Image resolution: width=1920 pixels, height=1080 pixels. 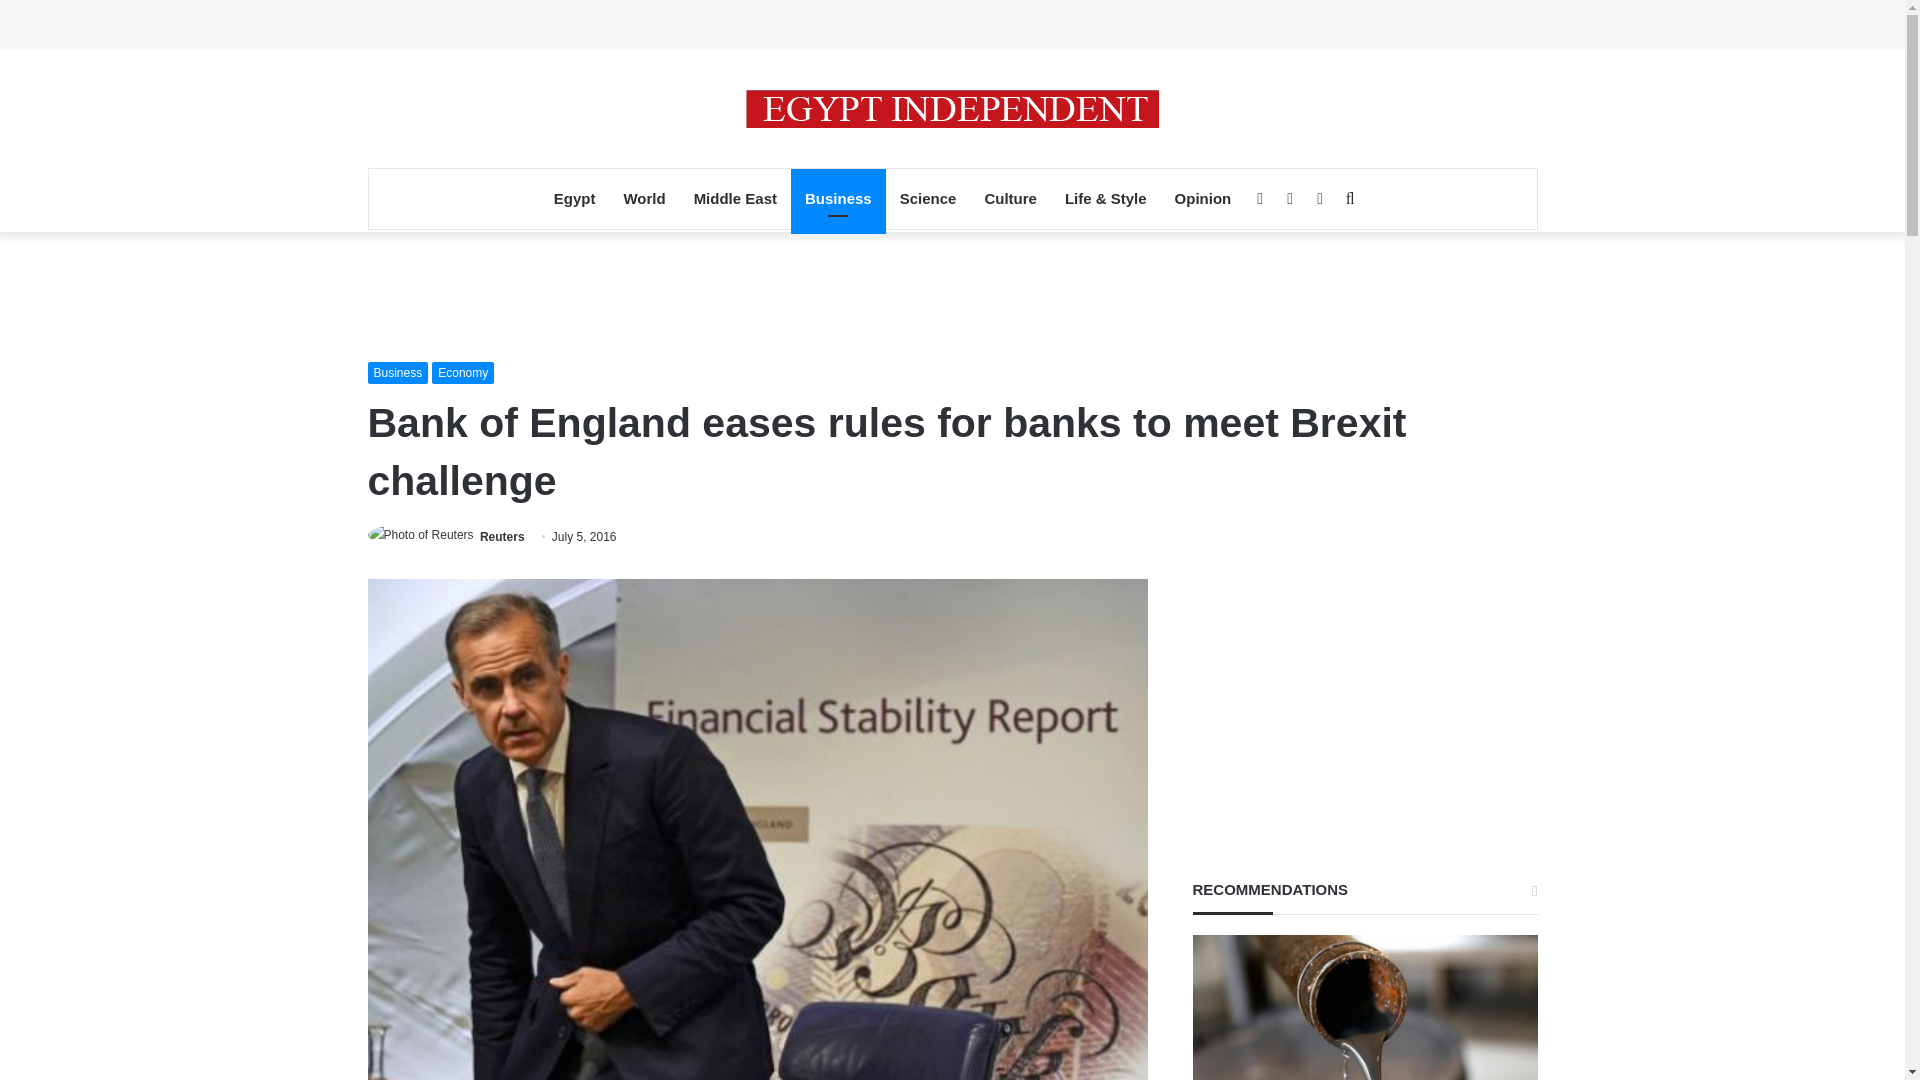 I want to click on Economy, so click(x=462, y=372).